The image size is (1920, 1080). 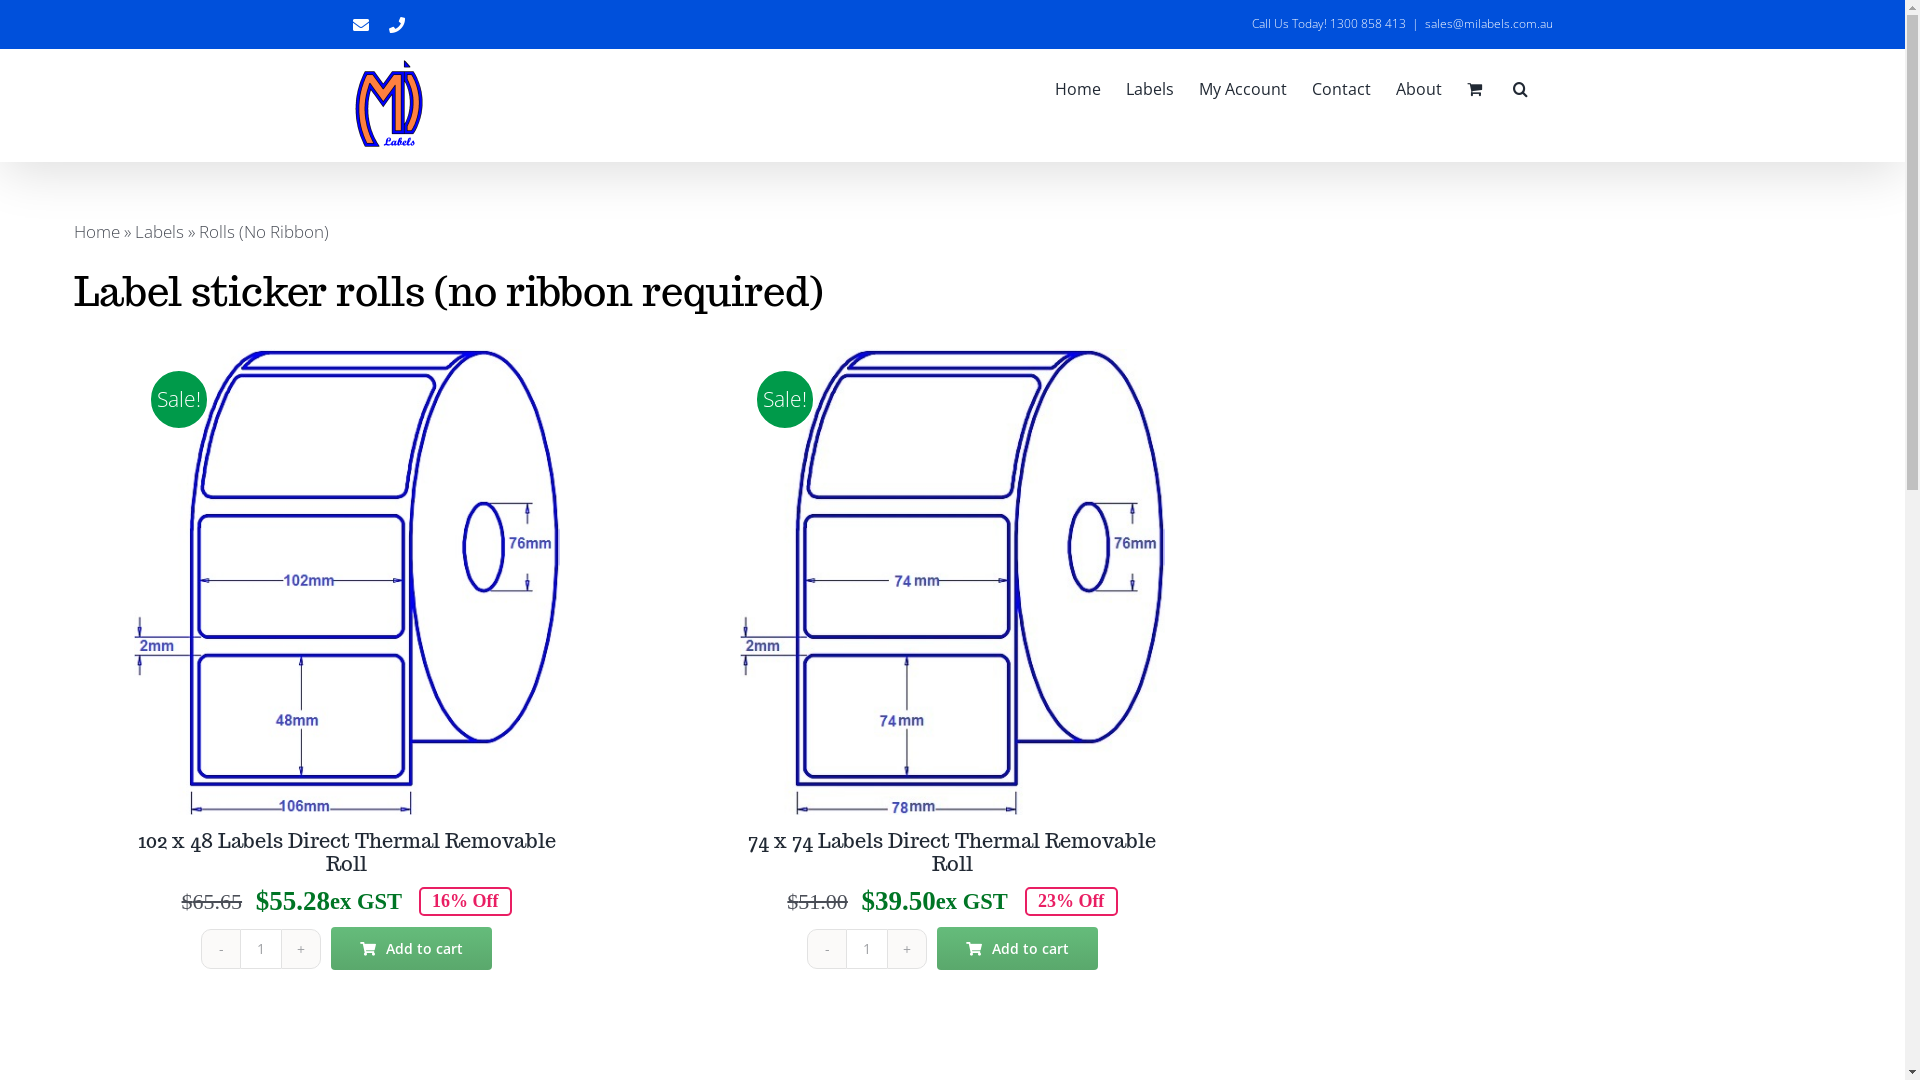 I want to click on 74 x 74 Labels Direct Thermal Removable Roll, so click(x=952, y=852).